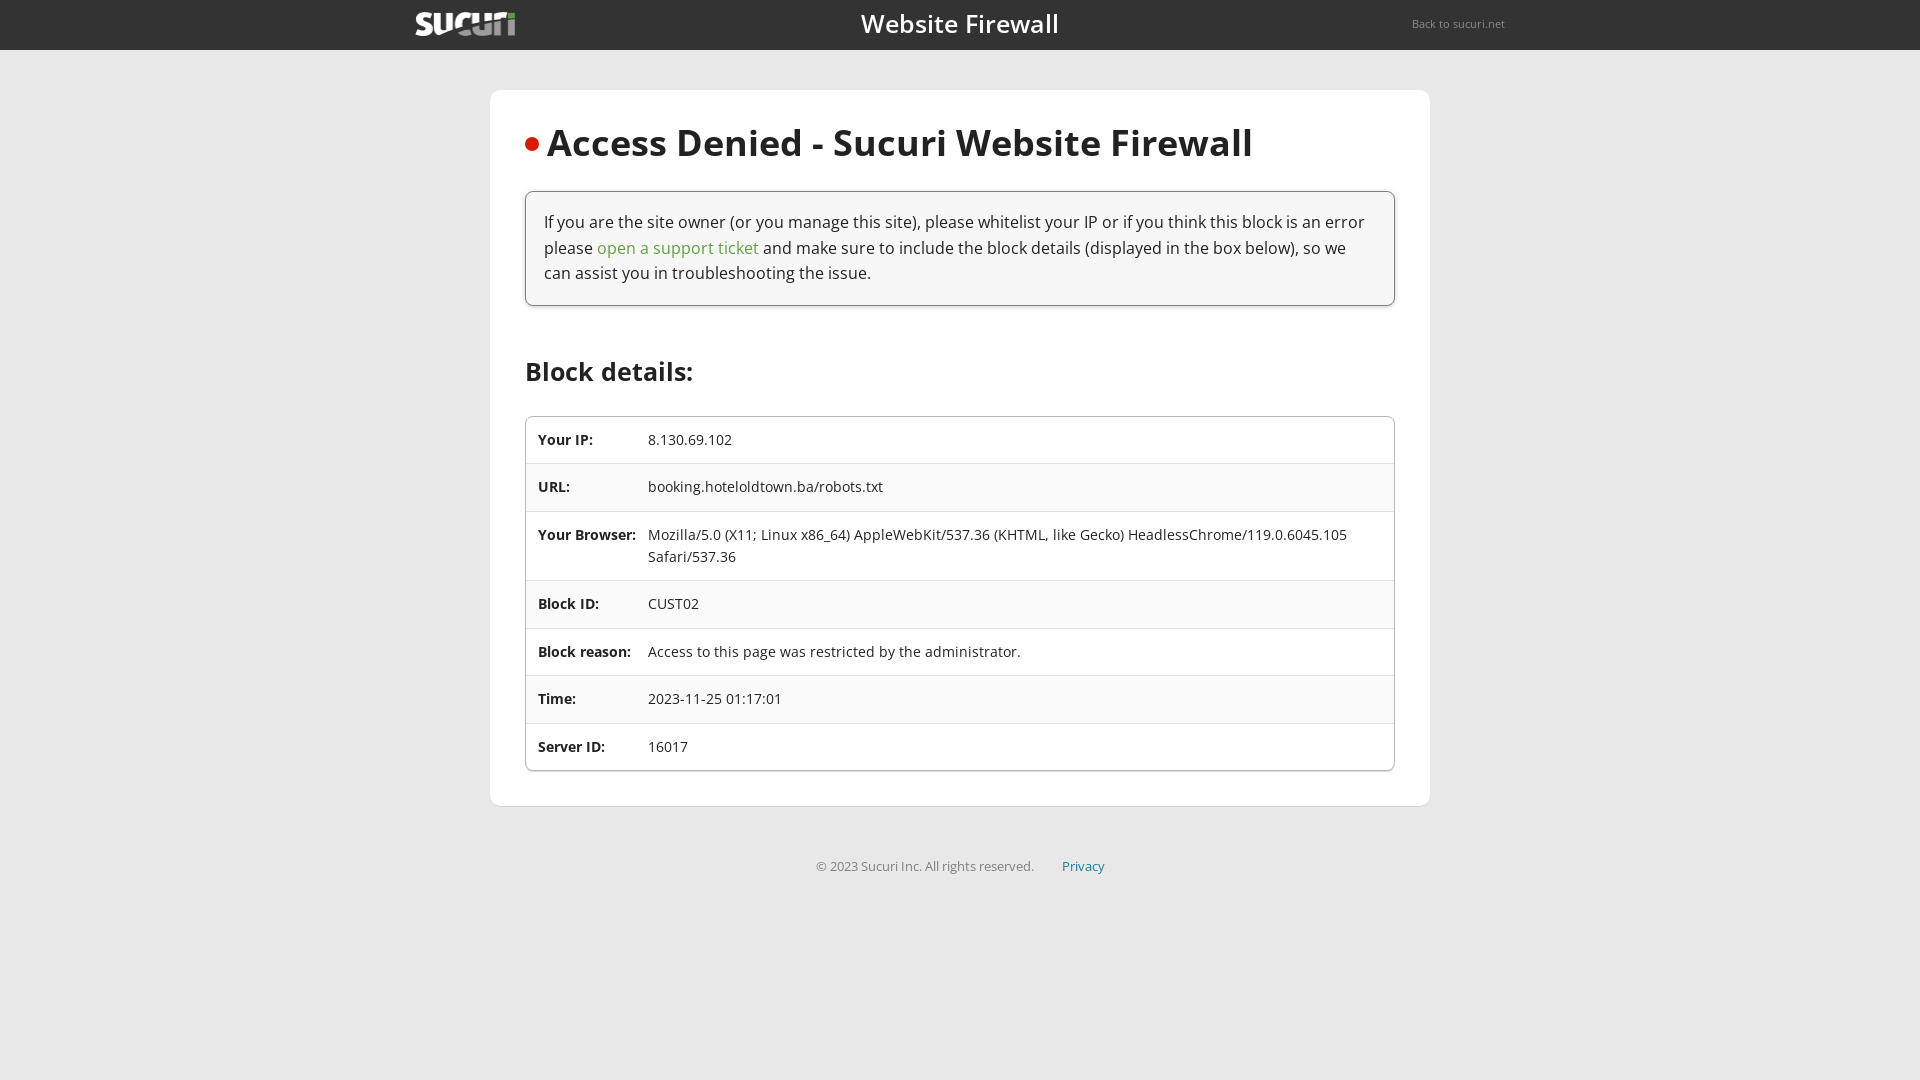 The height and width of the screenshot is (1080, 1920). I want to click on open a support ticket, so click(678, 248).